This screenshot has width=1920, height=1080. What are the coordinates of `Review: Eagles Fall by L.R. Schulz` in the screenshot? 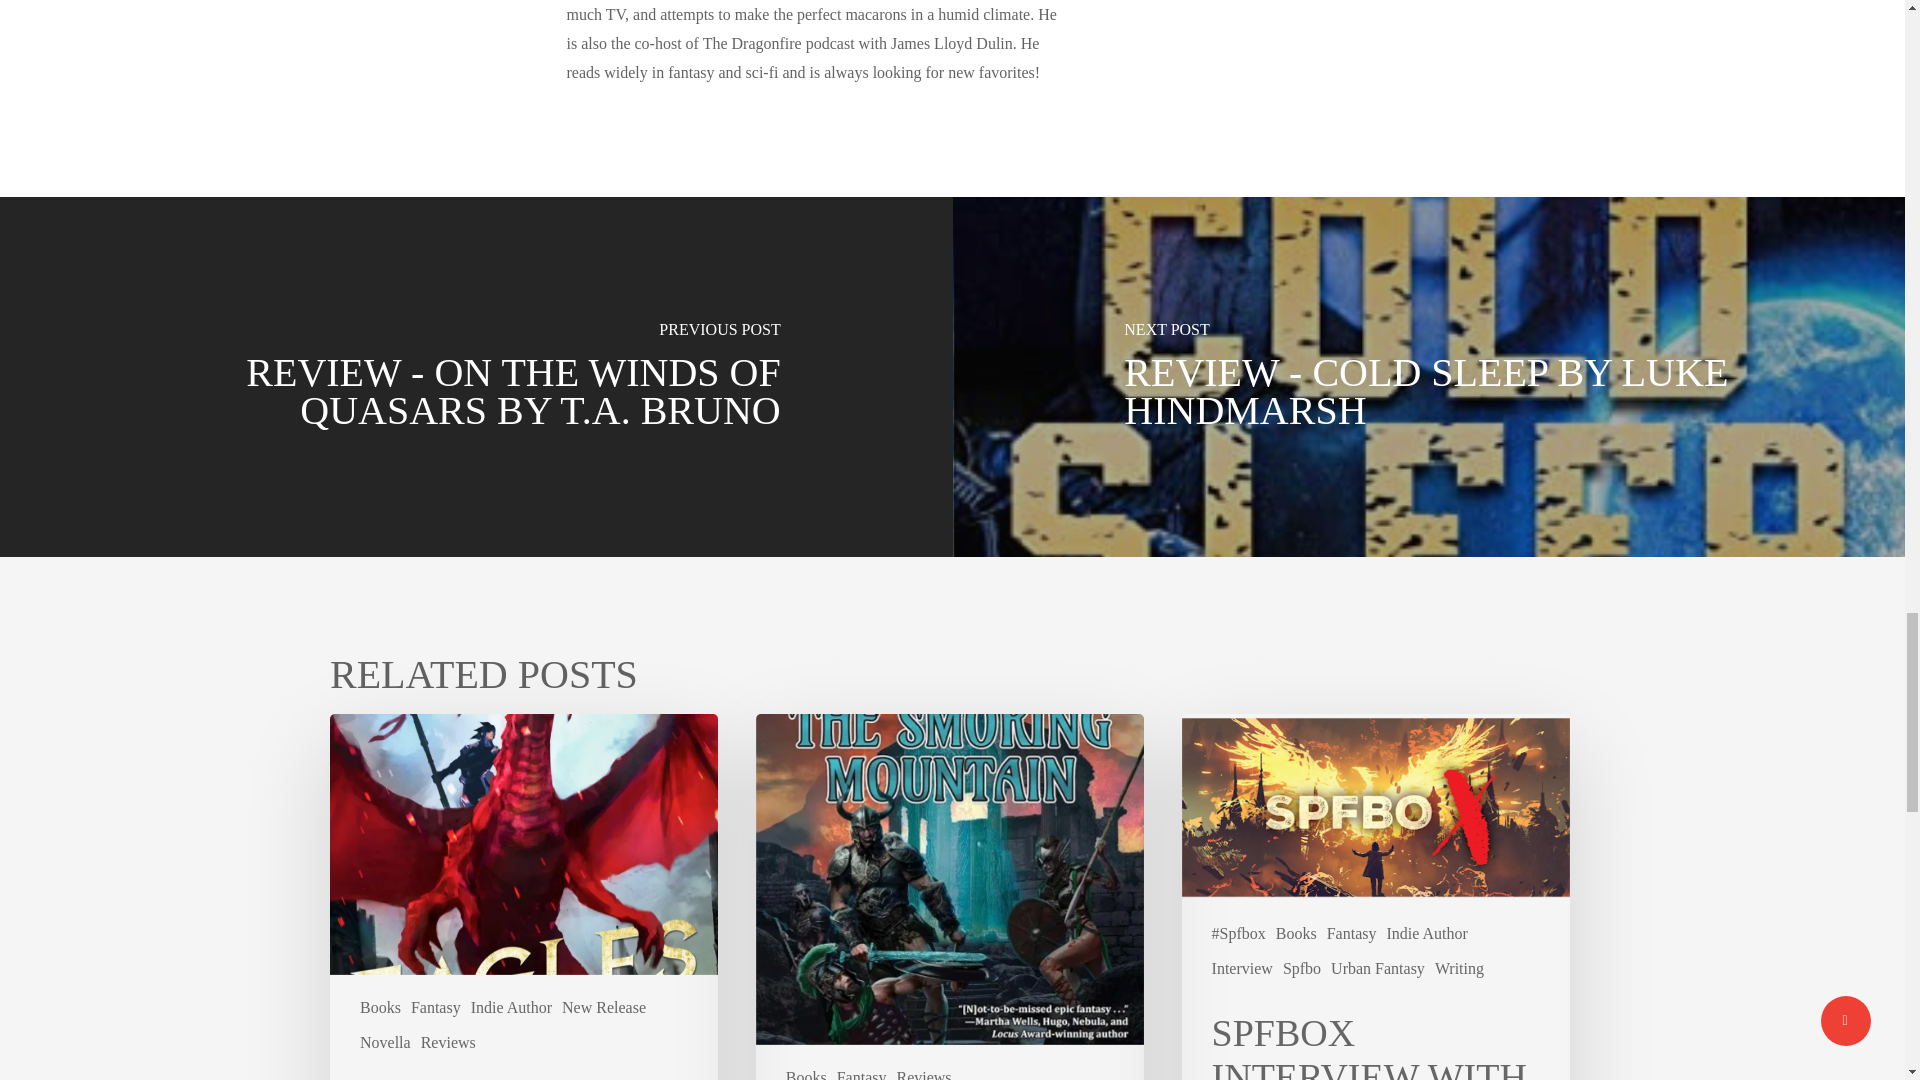 It's located at (524, 896).